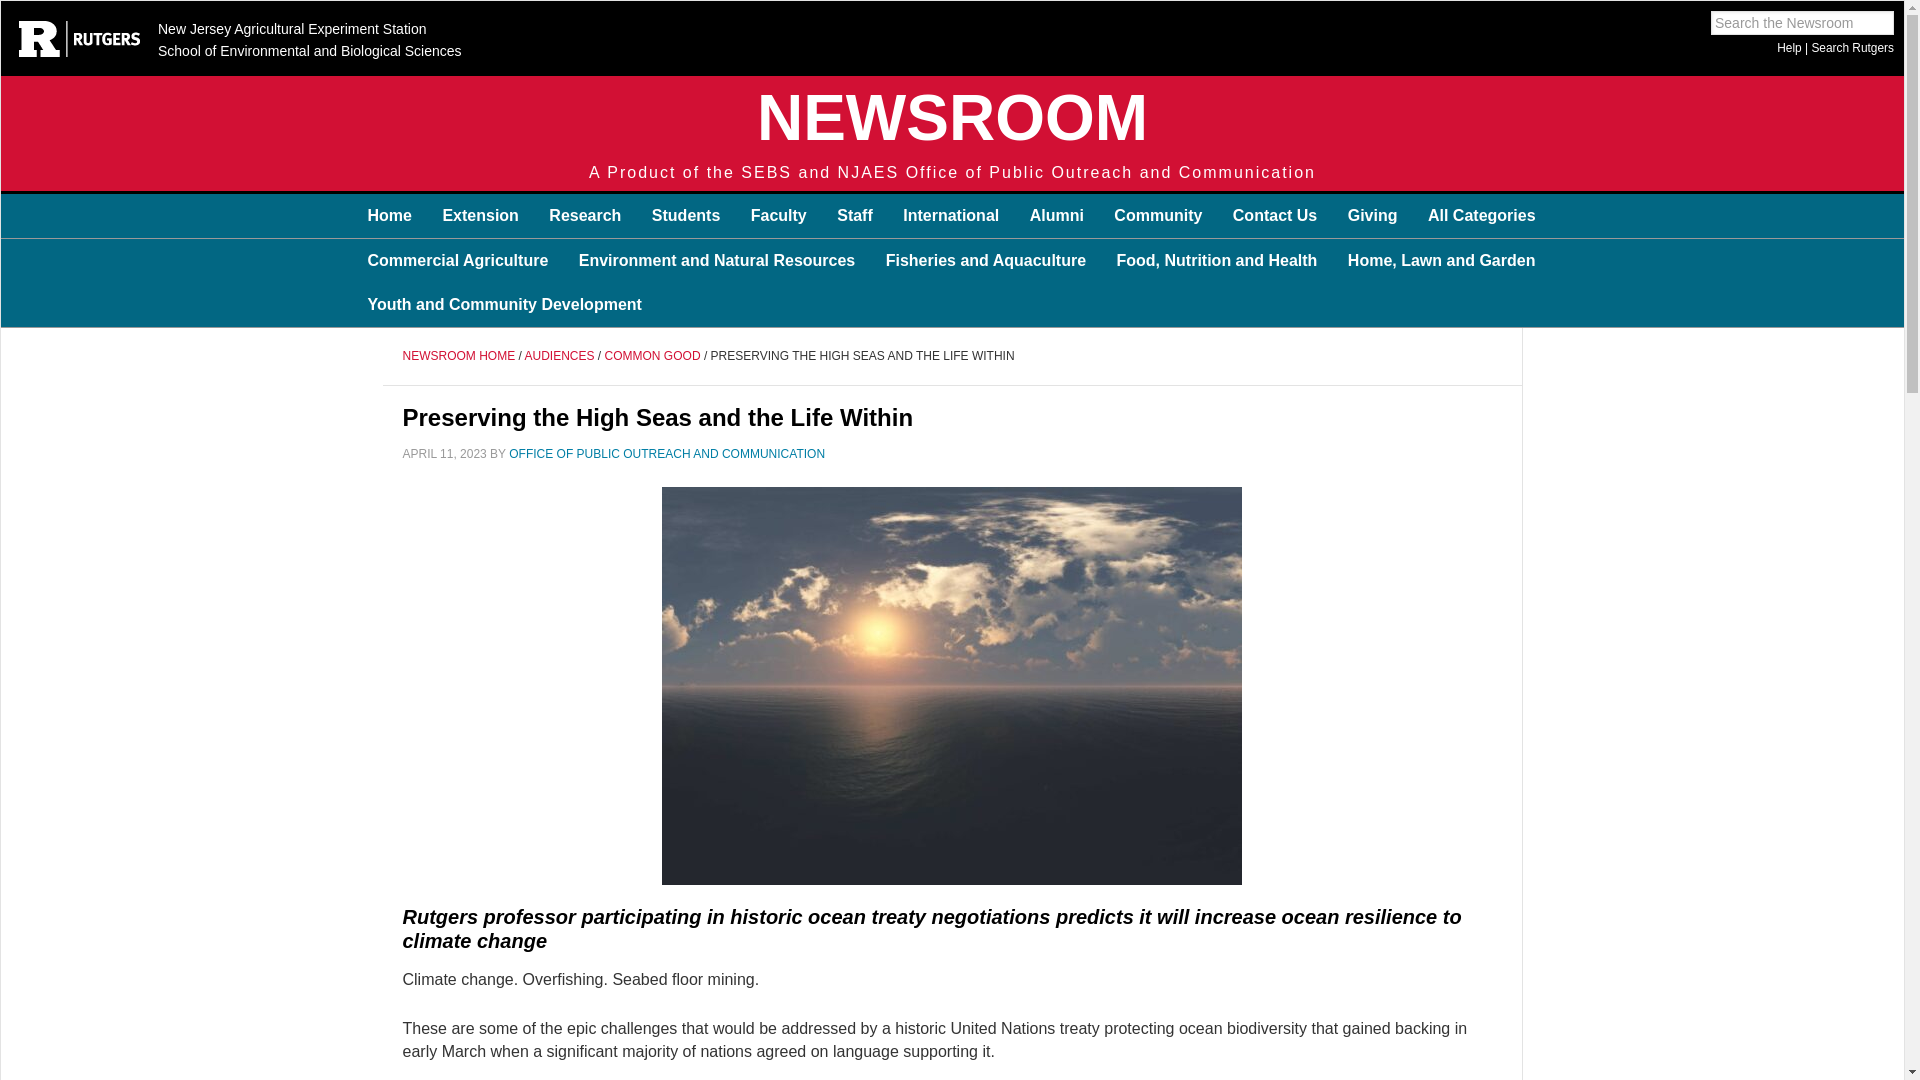  I want to click on Home, so click(388, 216).